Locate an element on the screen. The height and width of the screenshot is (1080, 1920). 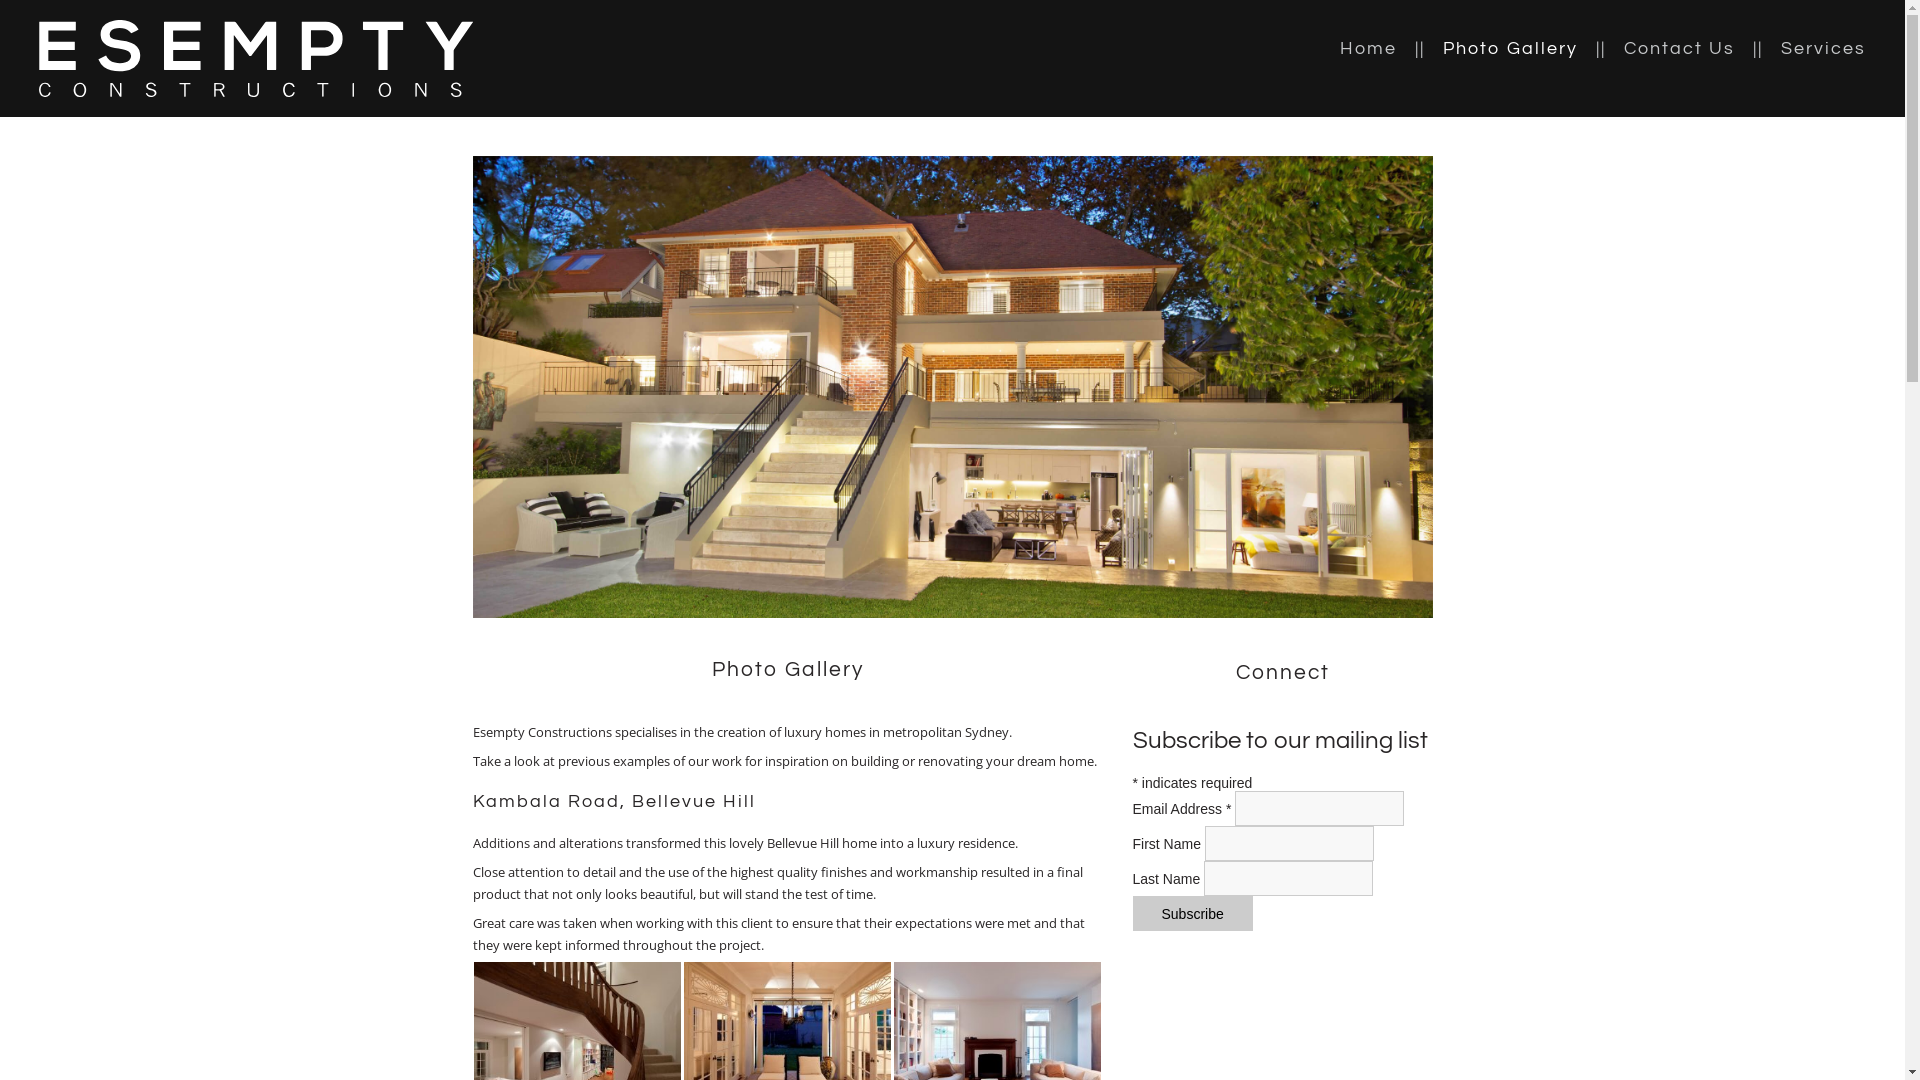
Contact Us is located at coordinates (1702, 48).